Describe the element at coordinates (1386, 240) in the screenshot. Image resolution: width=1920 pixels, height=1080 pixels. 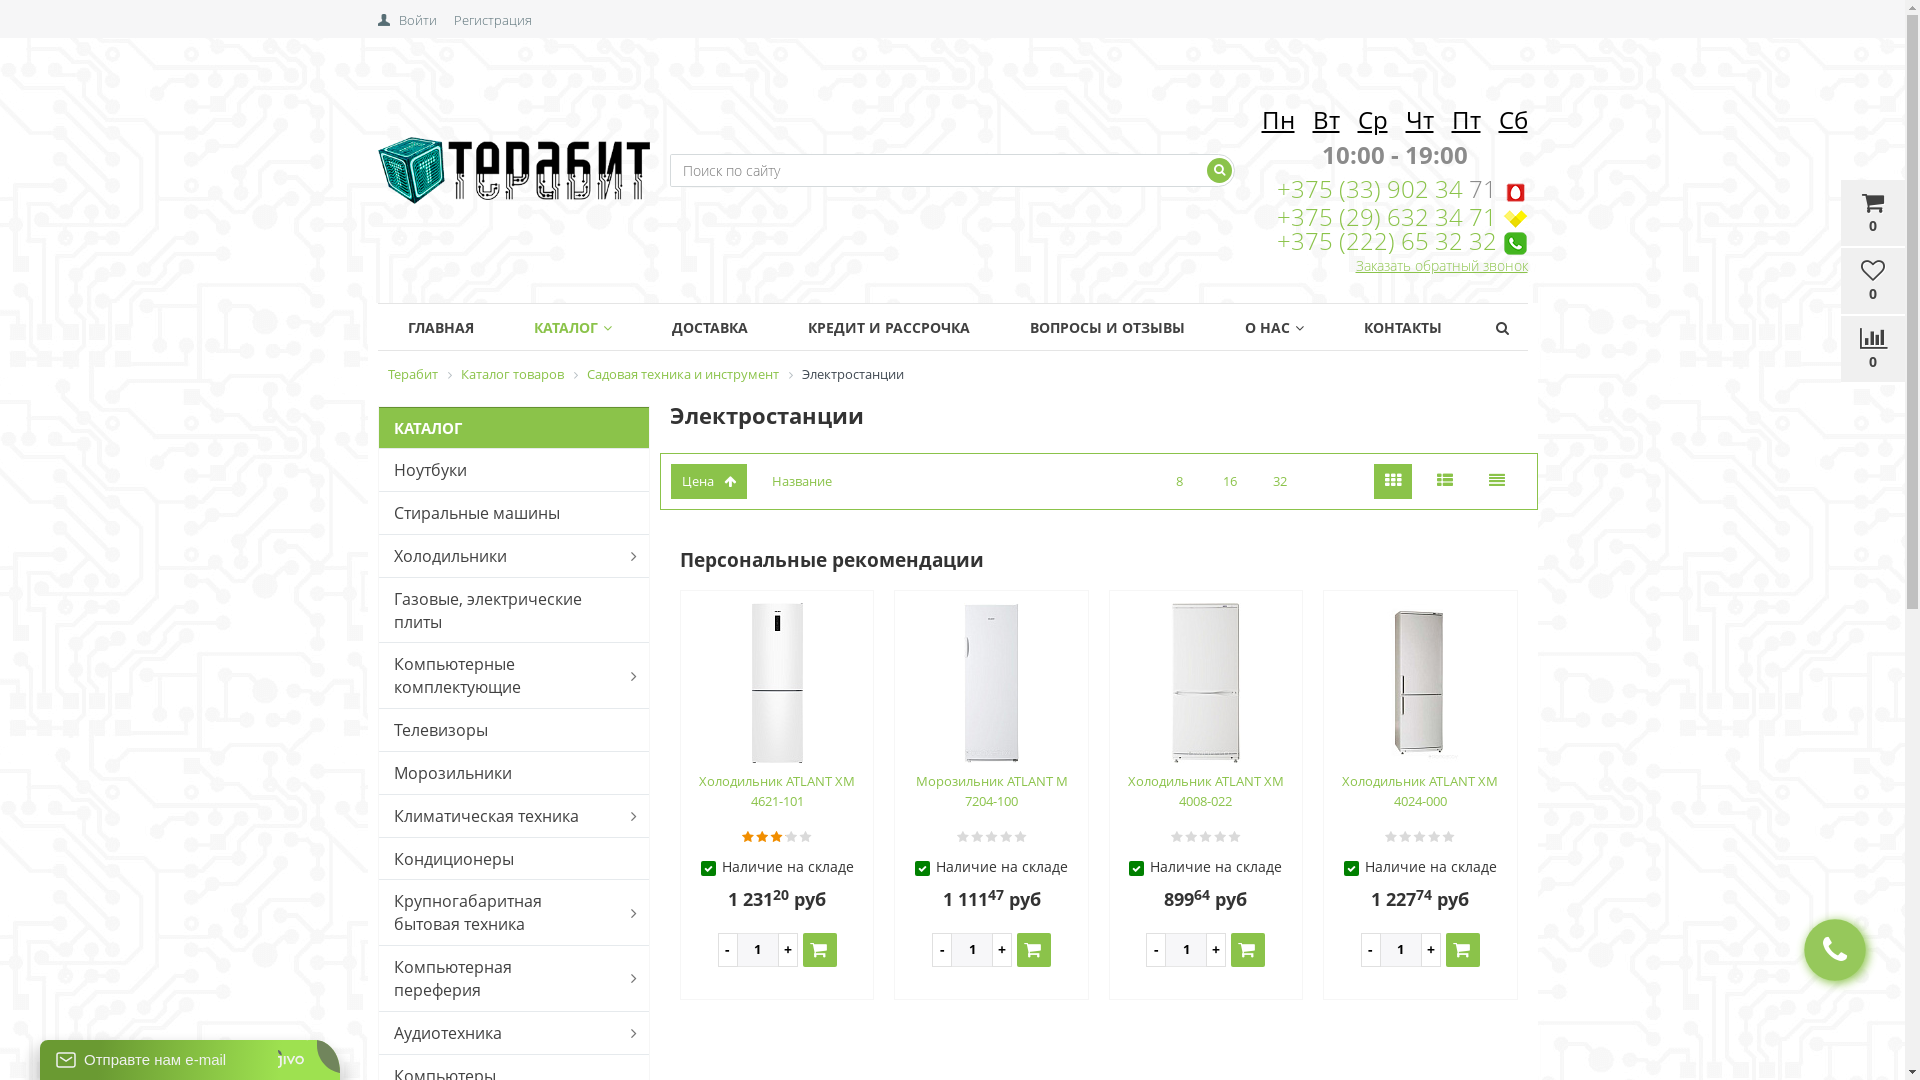
I see `+375 (222) 65 32 32` at that location.